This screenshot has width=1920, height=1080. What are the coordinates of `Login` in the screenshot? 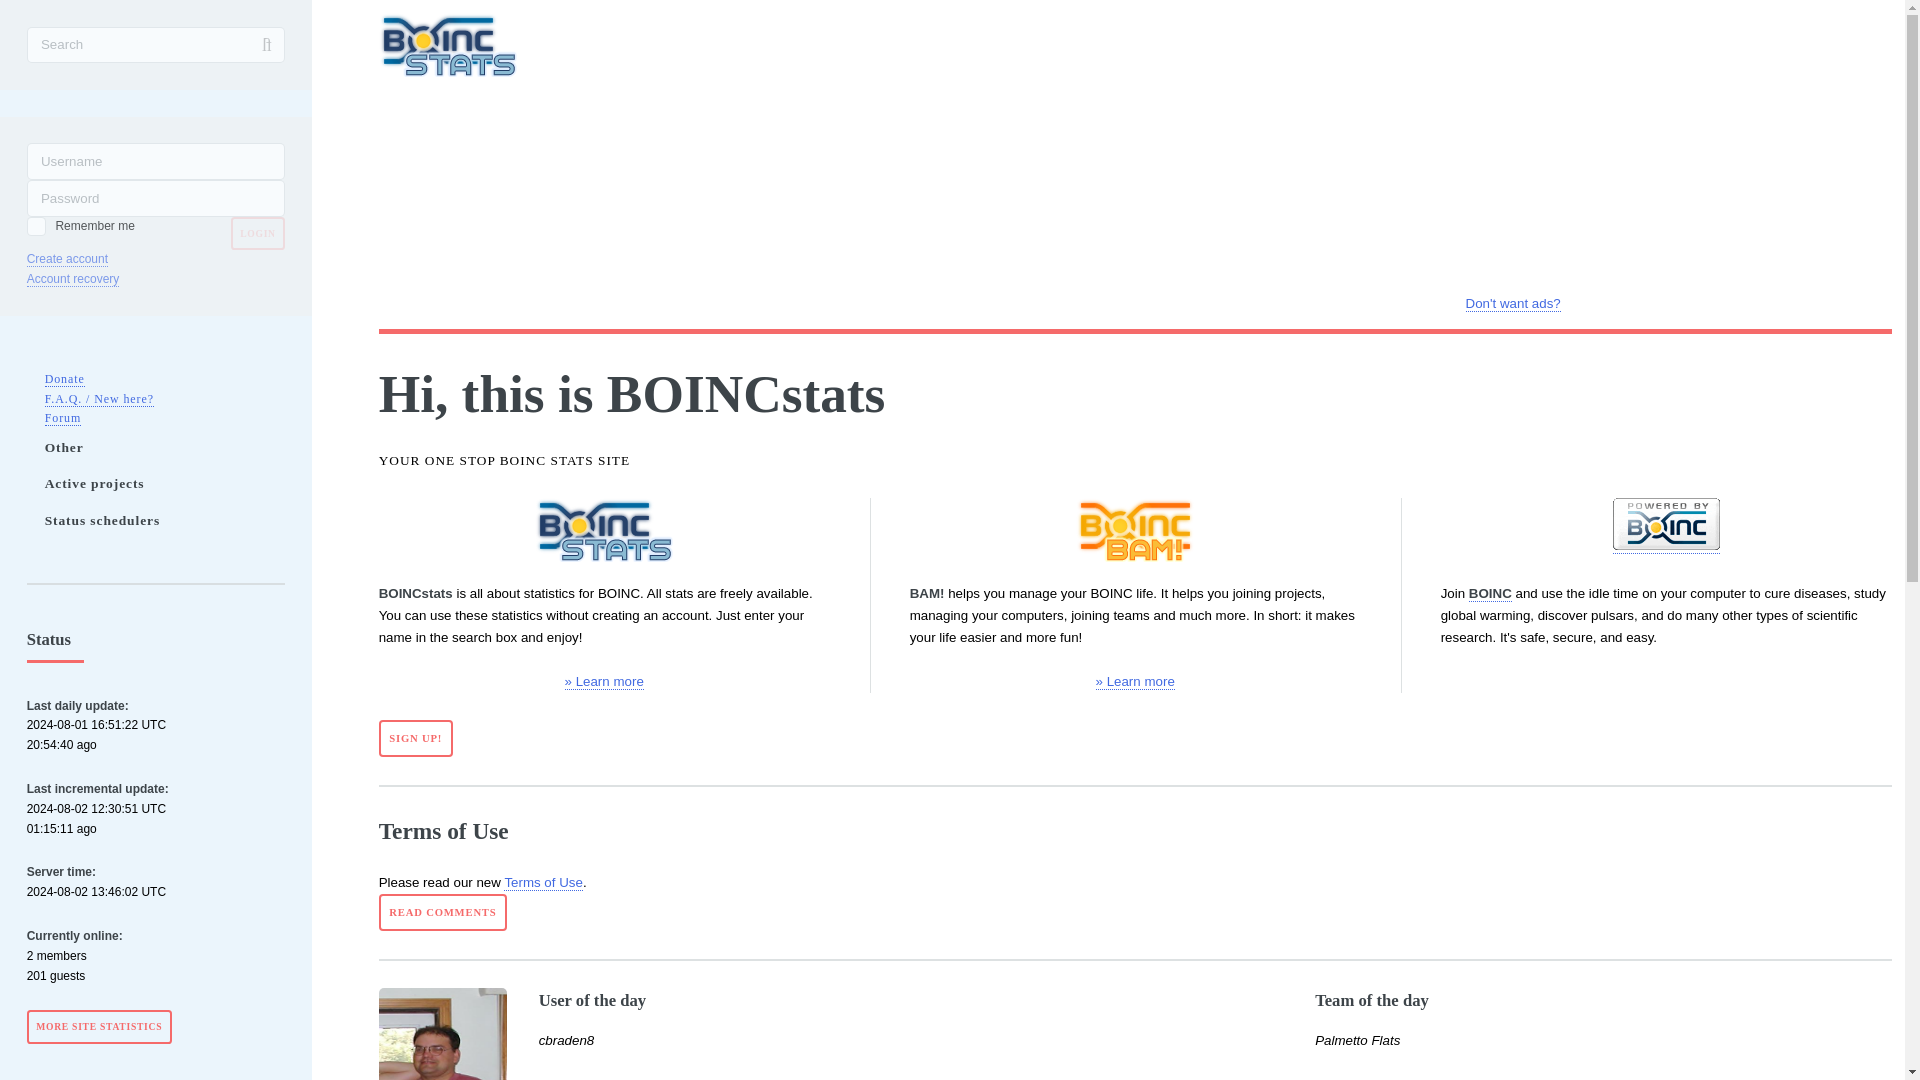 It's located at (258, 234).